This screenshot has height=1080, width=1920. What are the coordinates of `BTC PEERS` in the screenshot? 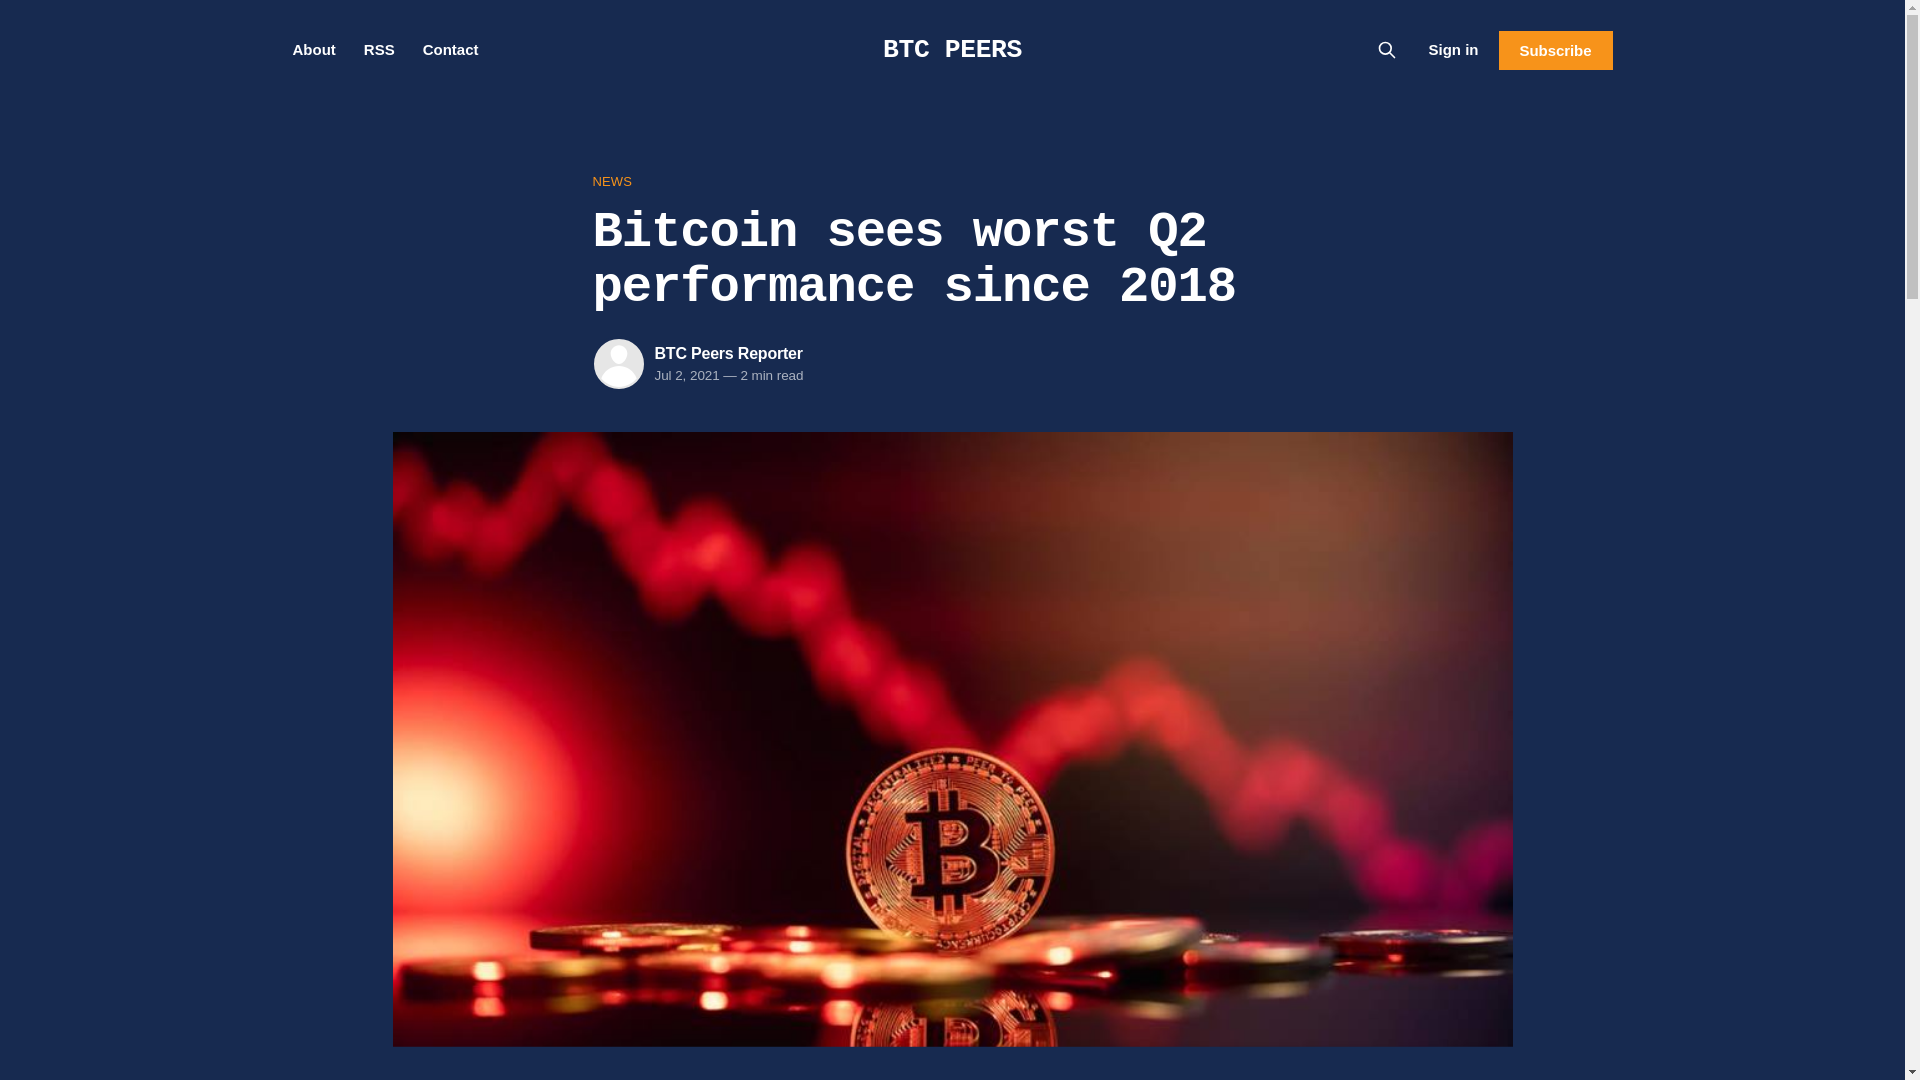 It's located at (952, 49).